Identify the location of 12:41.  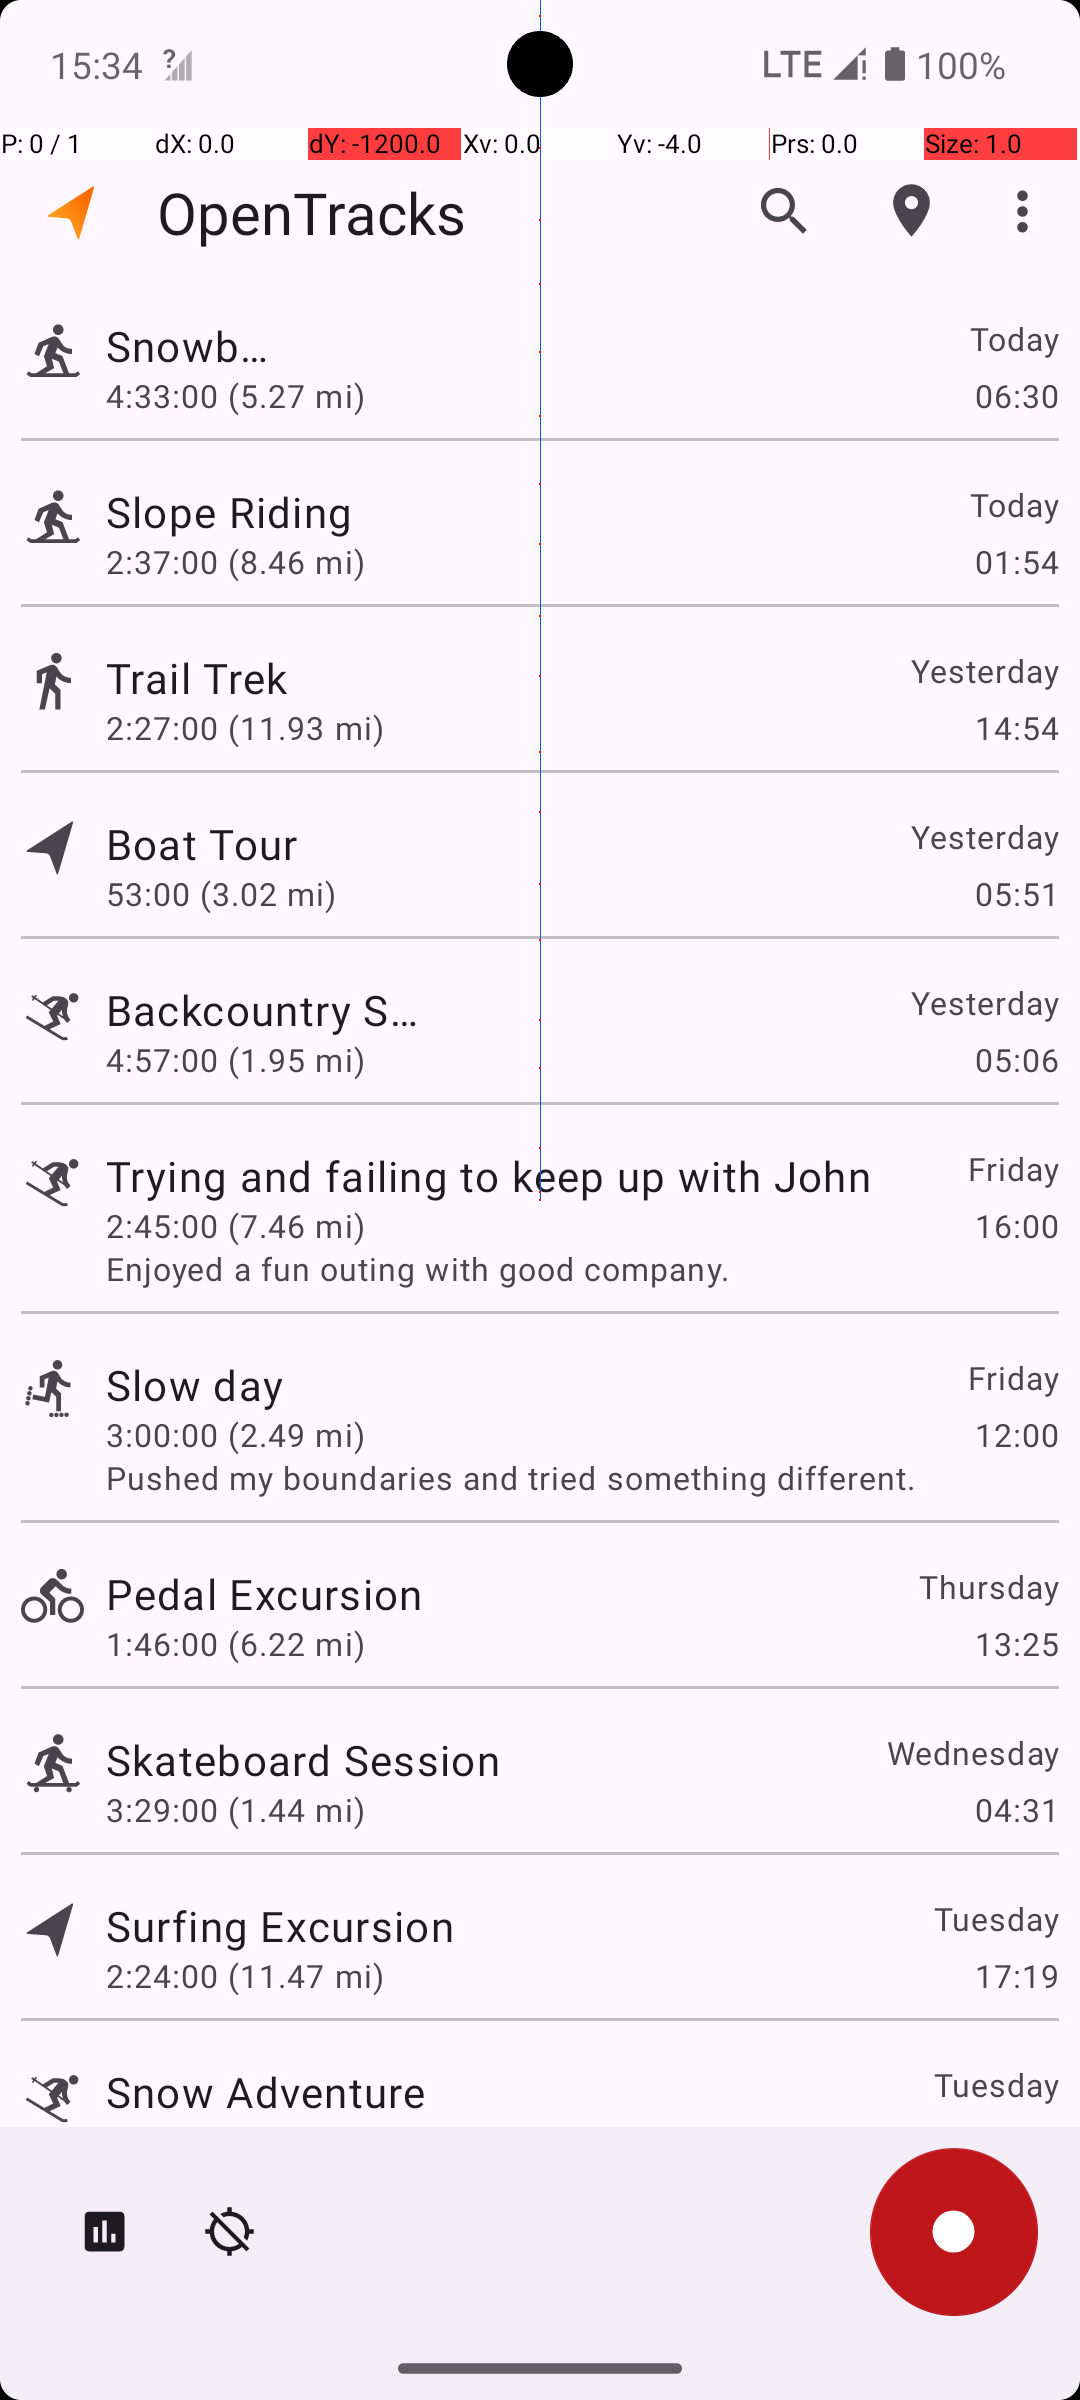
(1016, 2142).